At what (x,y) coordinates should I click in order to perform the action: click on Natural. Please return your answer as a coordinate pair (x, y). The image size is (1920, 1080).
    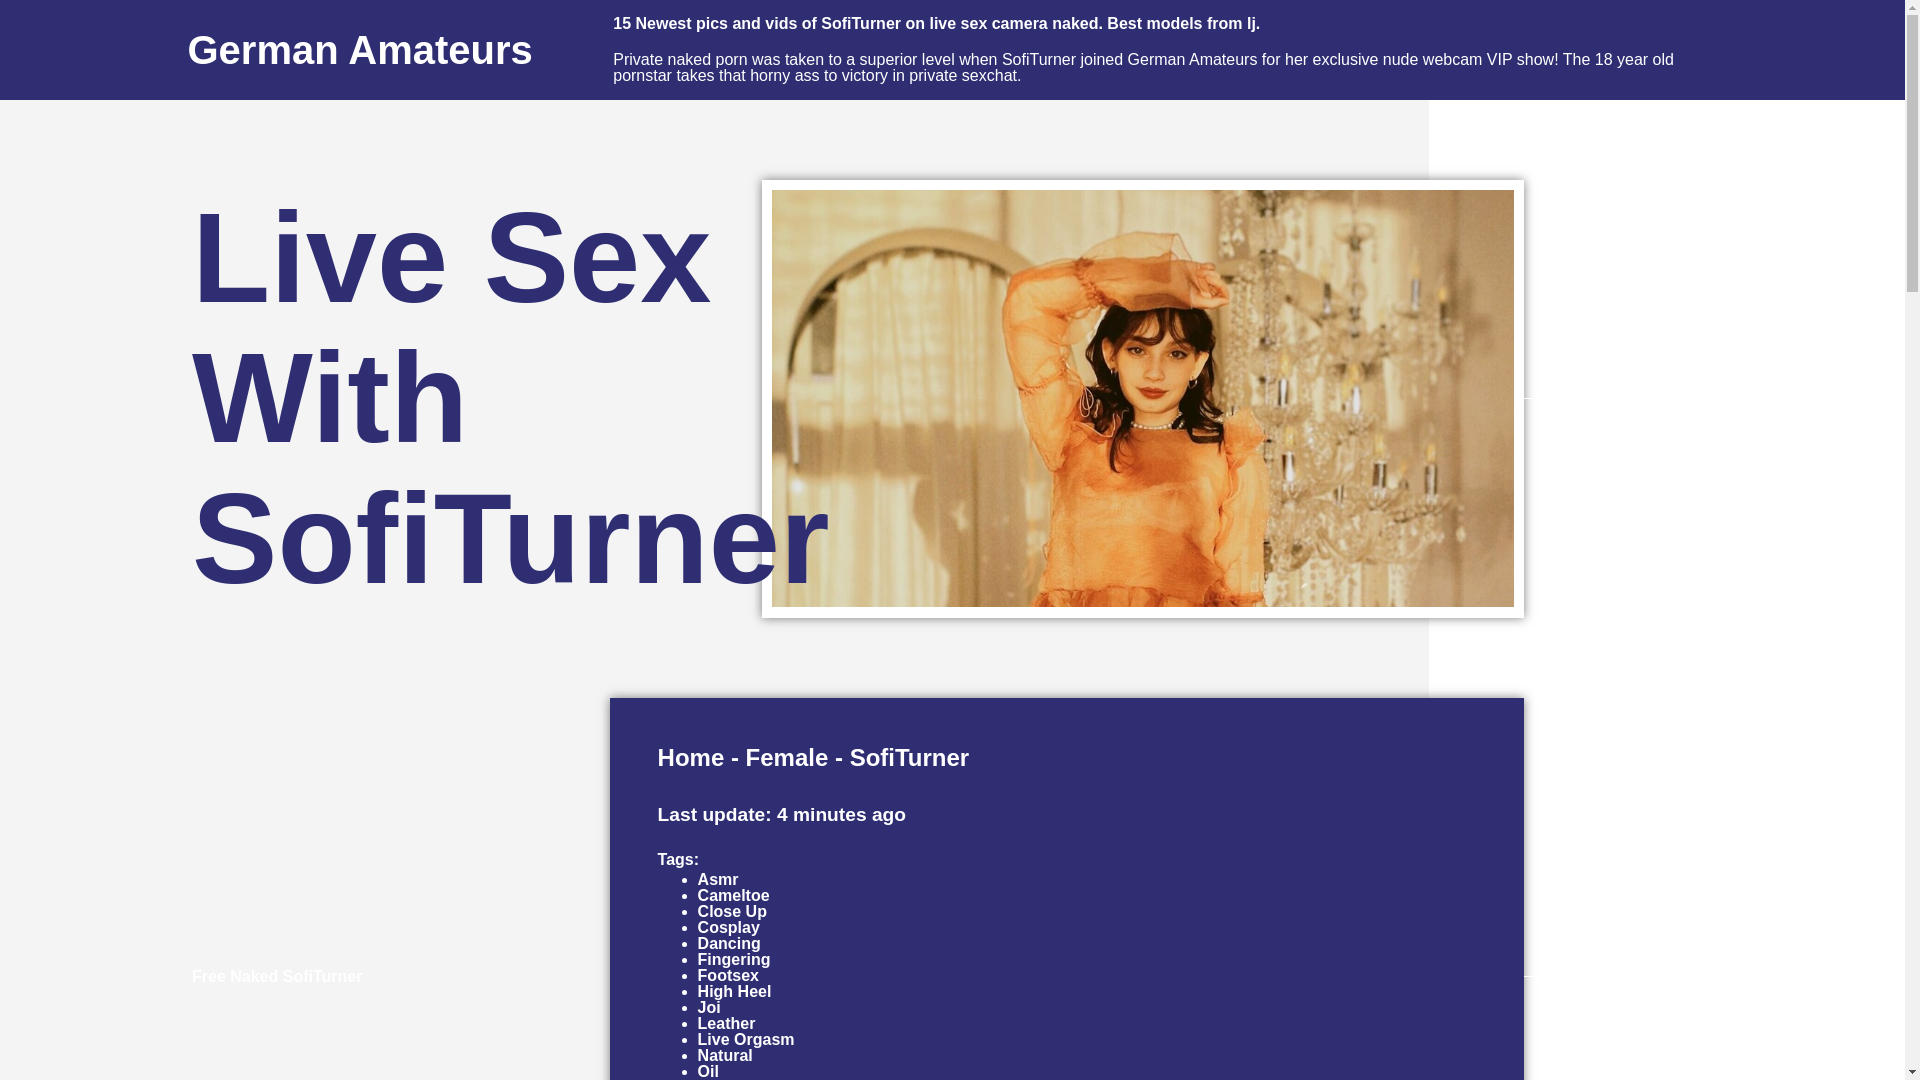
    Looking at the image, I should click on (725, 1054).